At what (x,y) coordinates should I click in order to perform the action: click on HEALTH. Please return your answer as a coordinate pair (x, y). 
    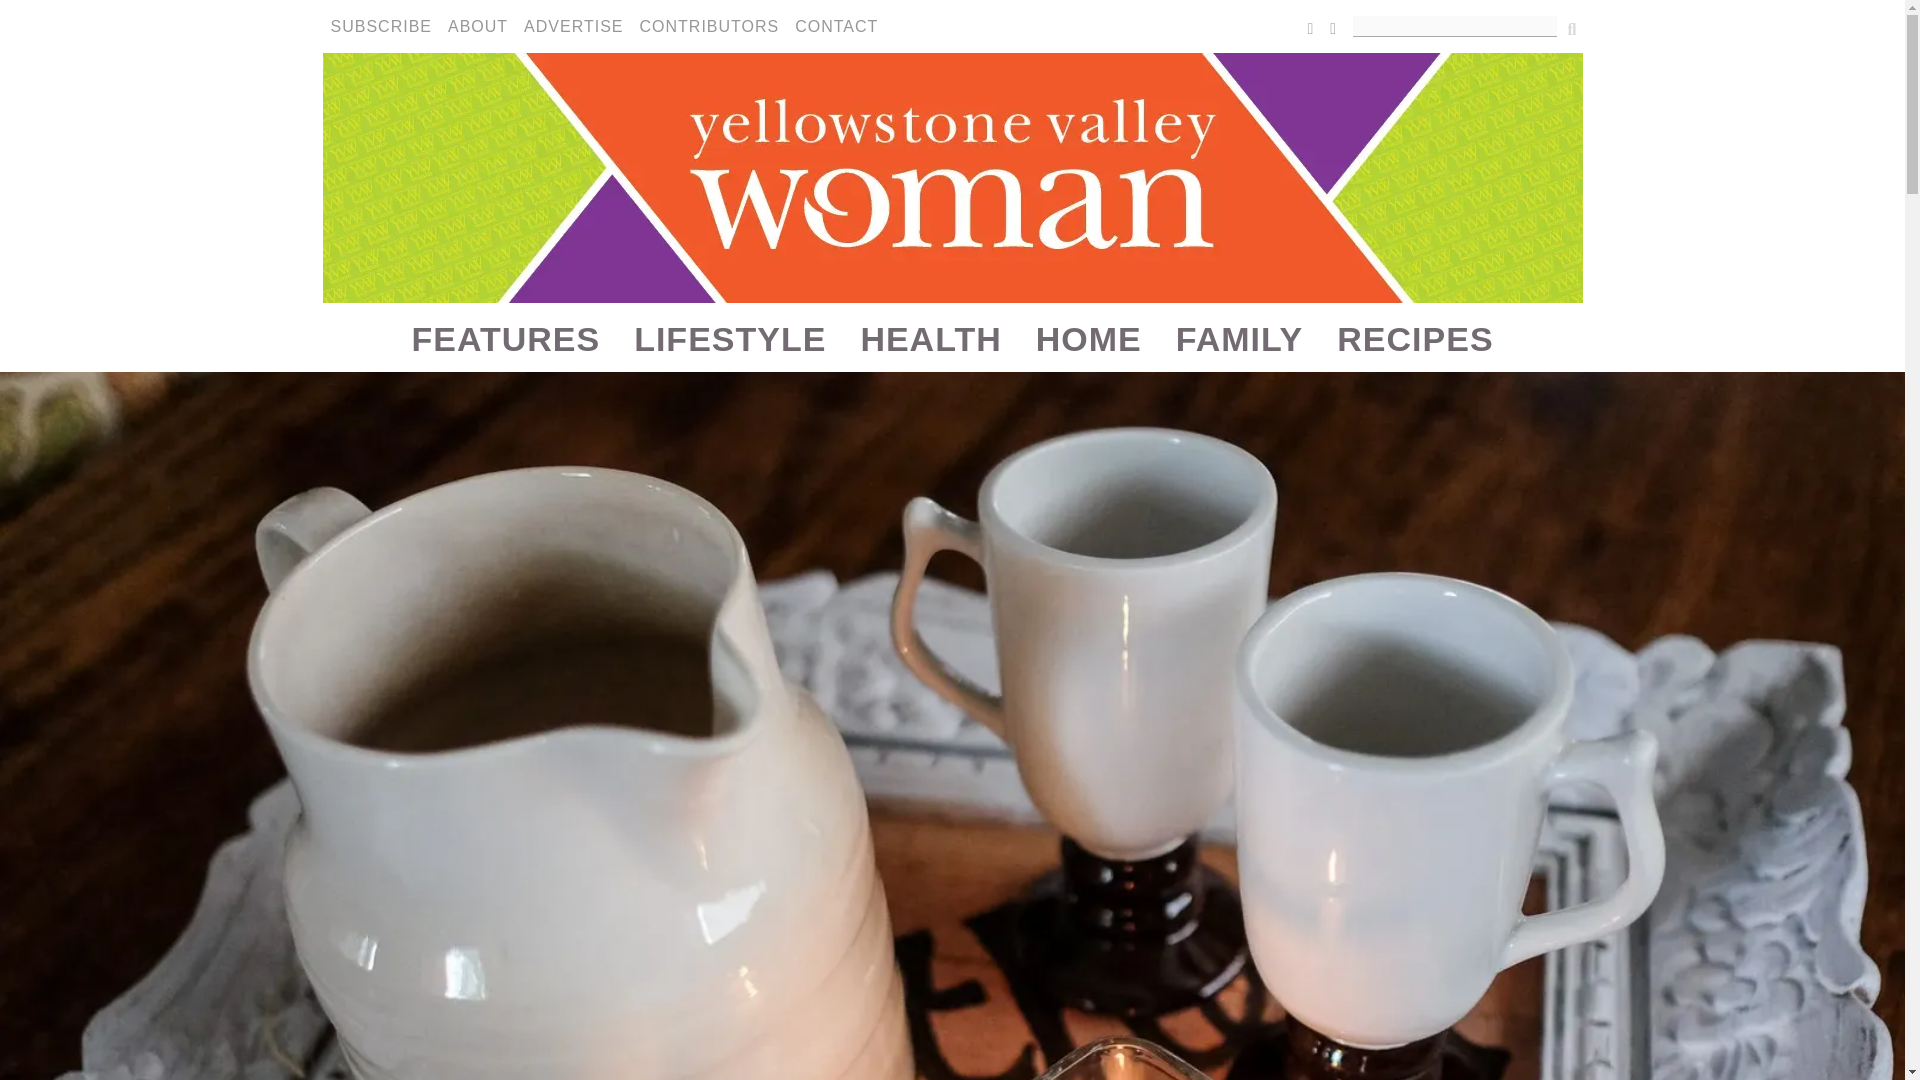
    Looking at the image, I should click on (930, 338).